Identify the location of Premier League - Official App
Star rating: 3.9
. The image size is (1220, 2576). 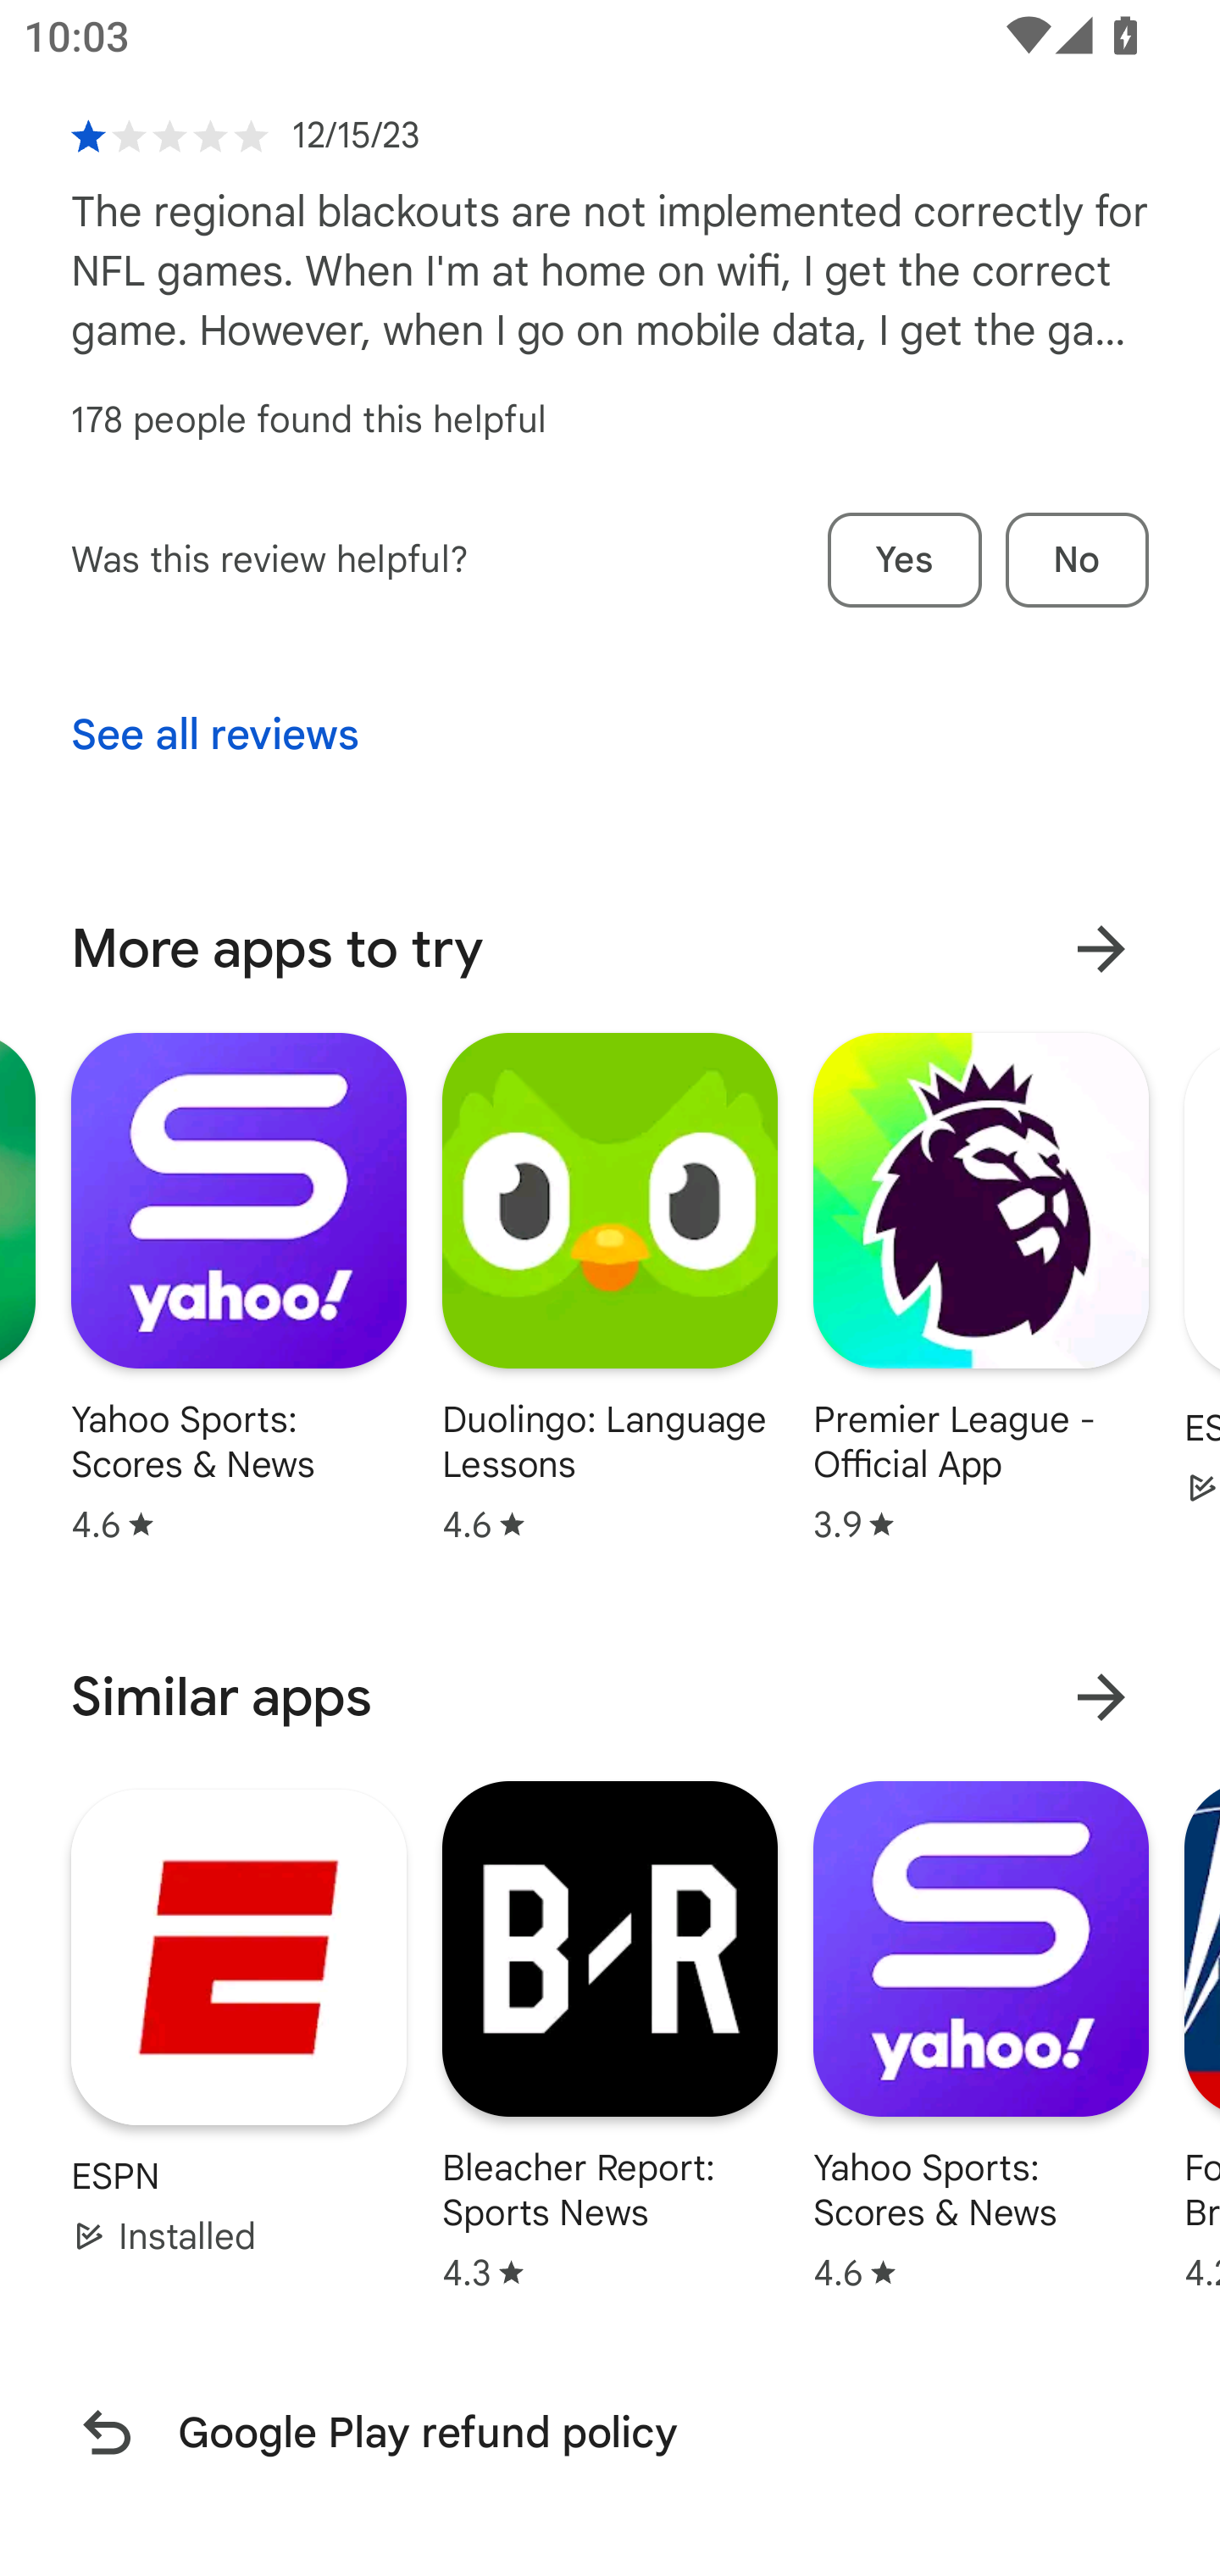
(980, 1288).